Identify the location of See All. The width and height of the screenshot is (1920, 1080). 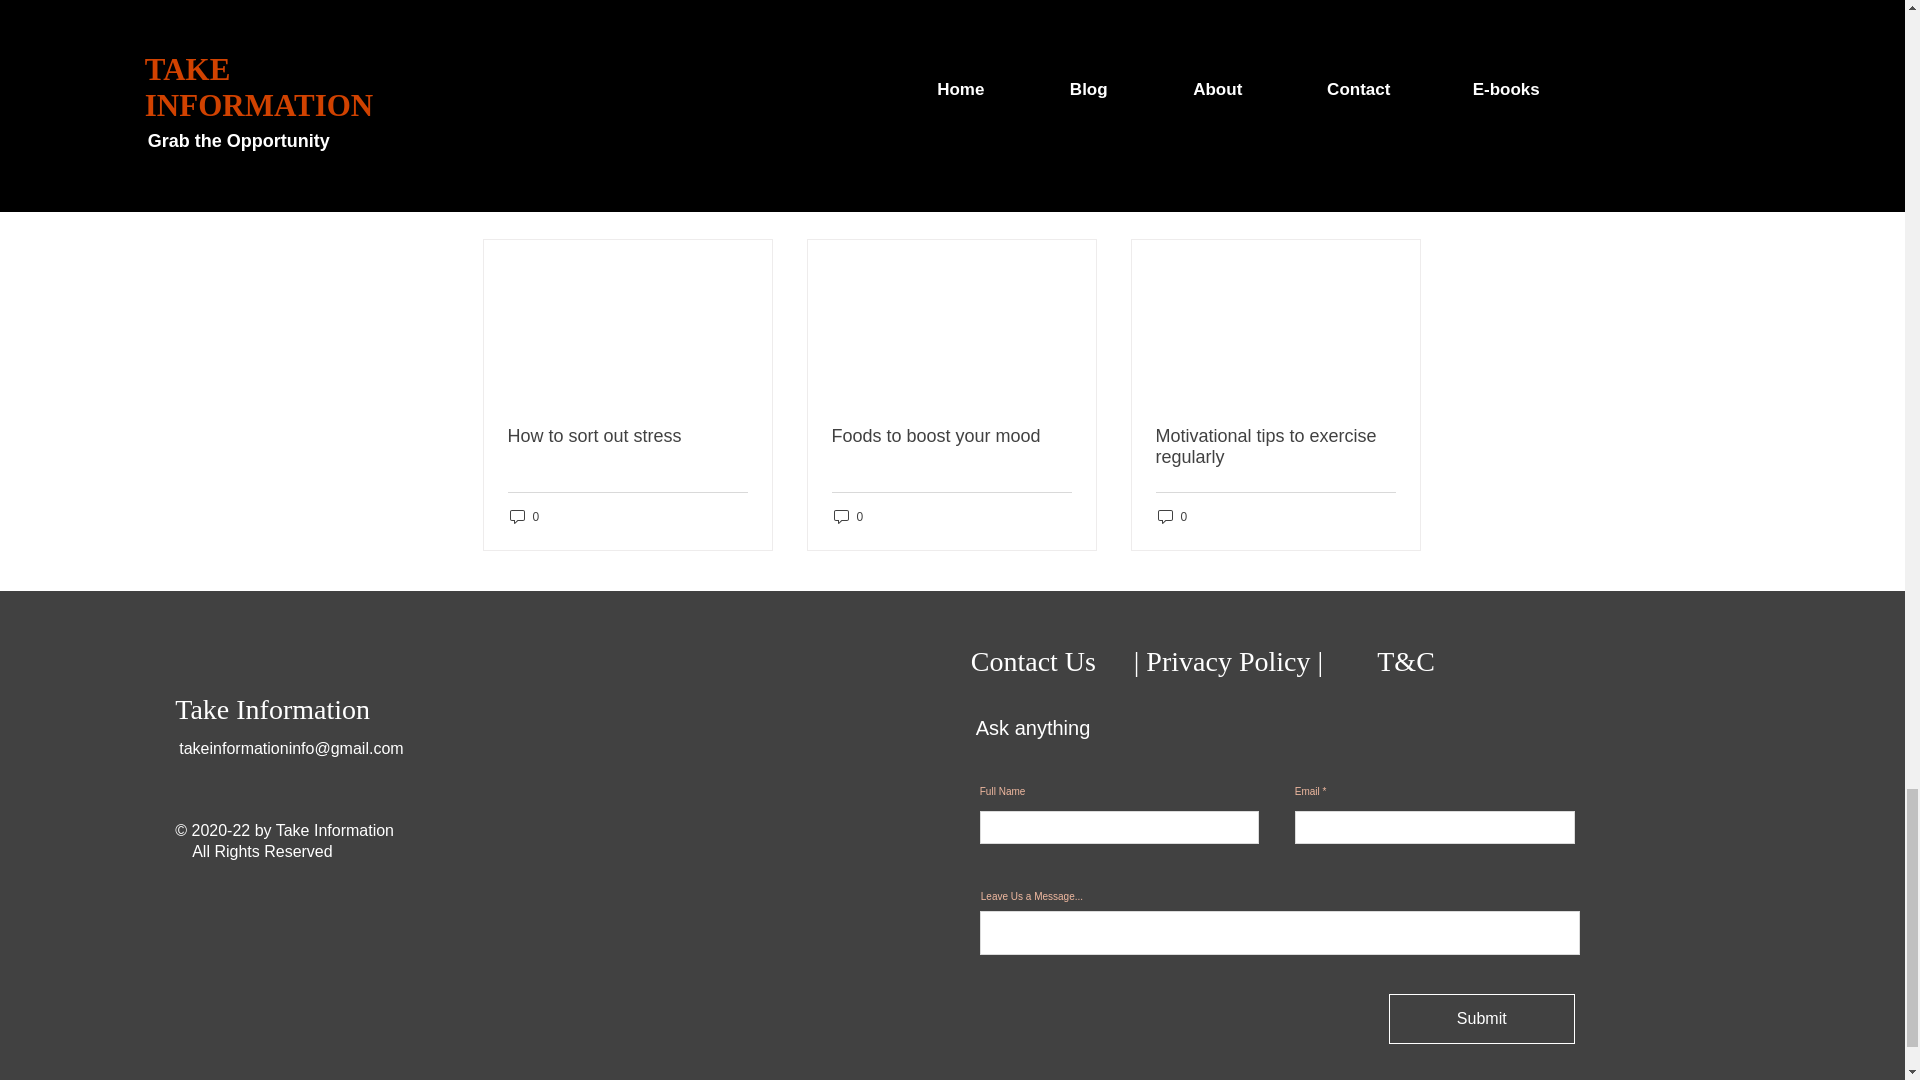
(1400, 204).